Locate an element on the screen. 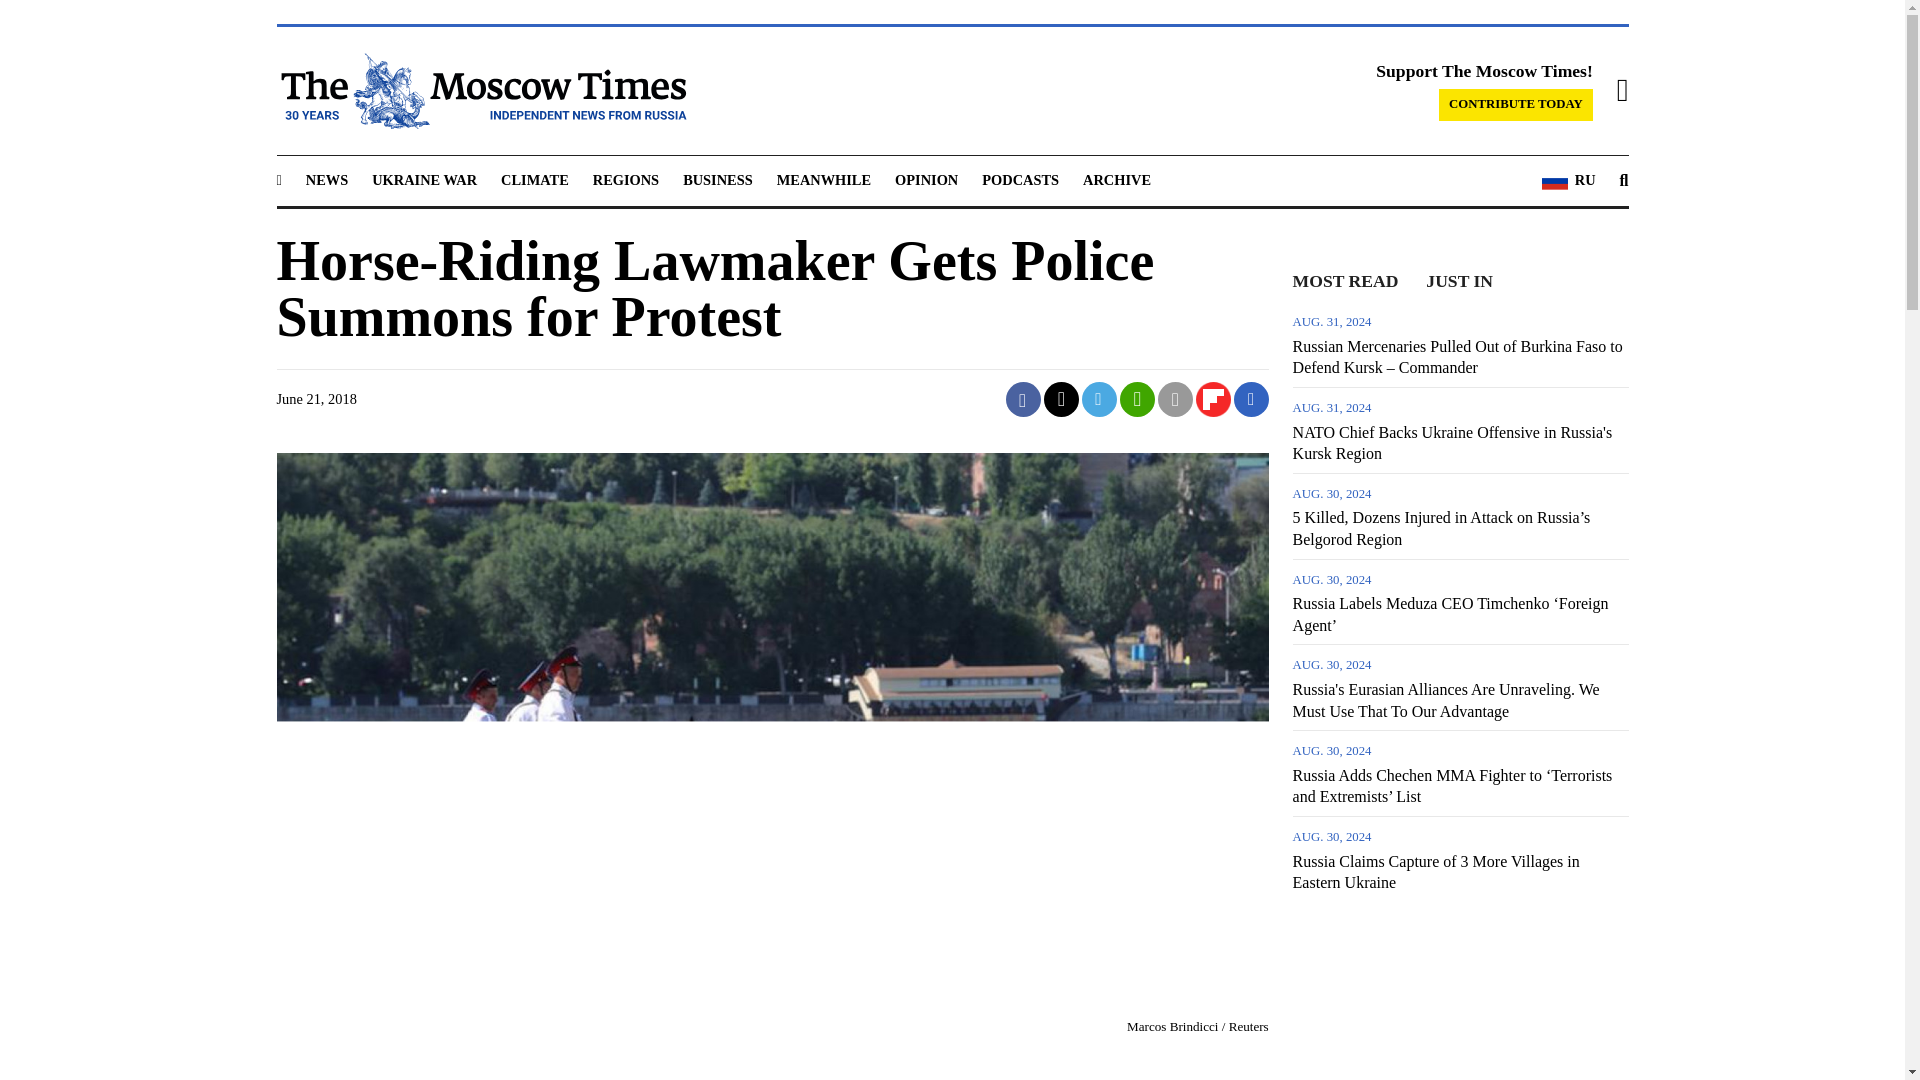 Image resolution: width=1920 pixels, height=1080 pixels. UKRAINE WAR is located at coordinates (424, 179).